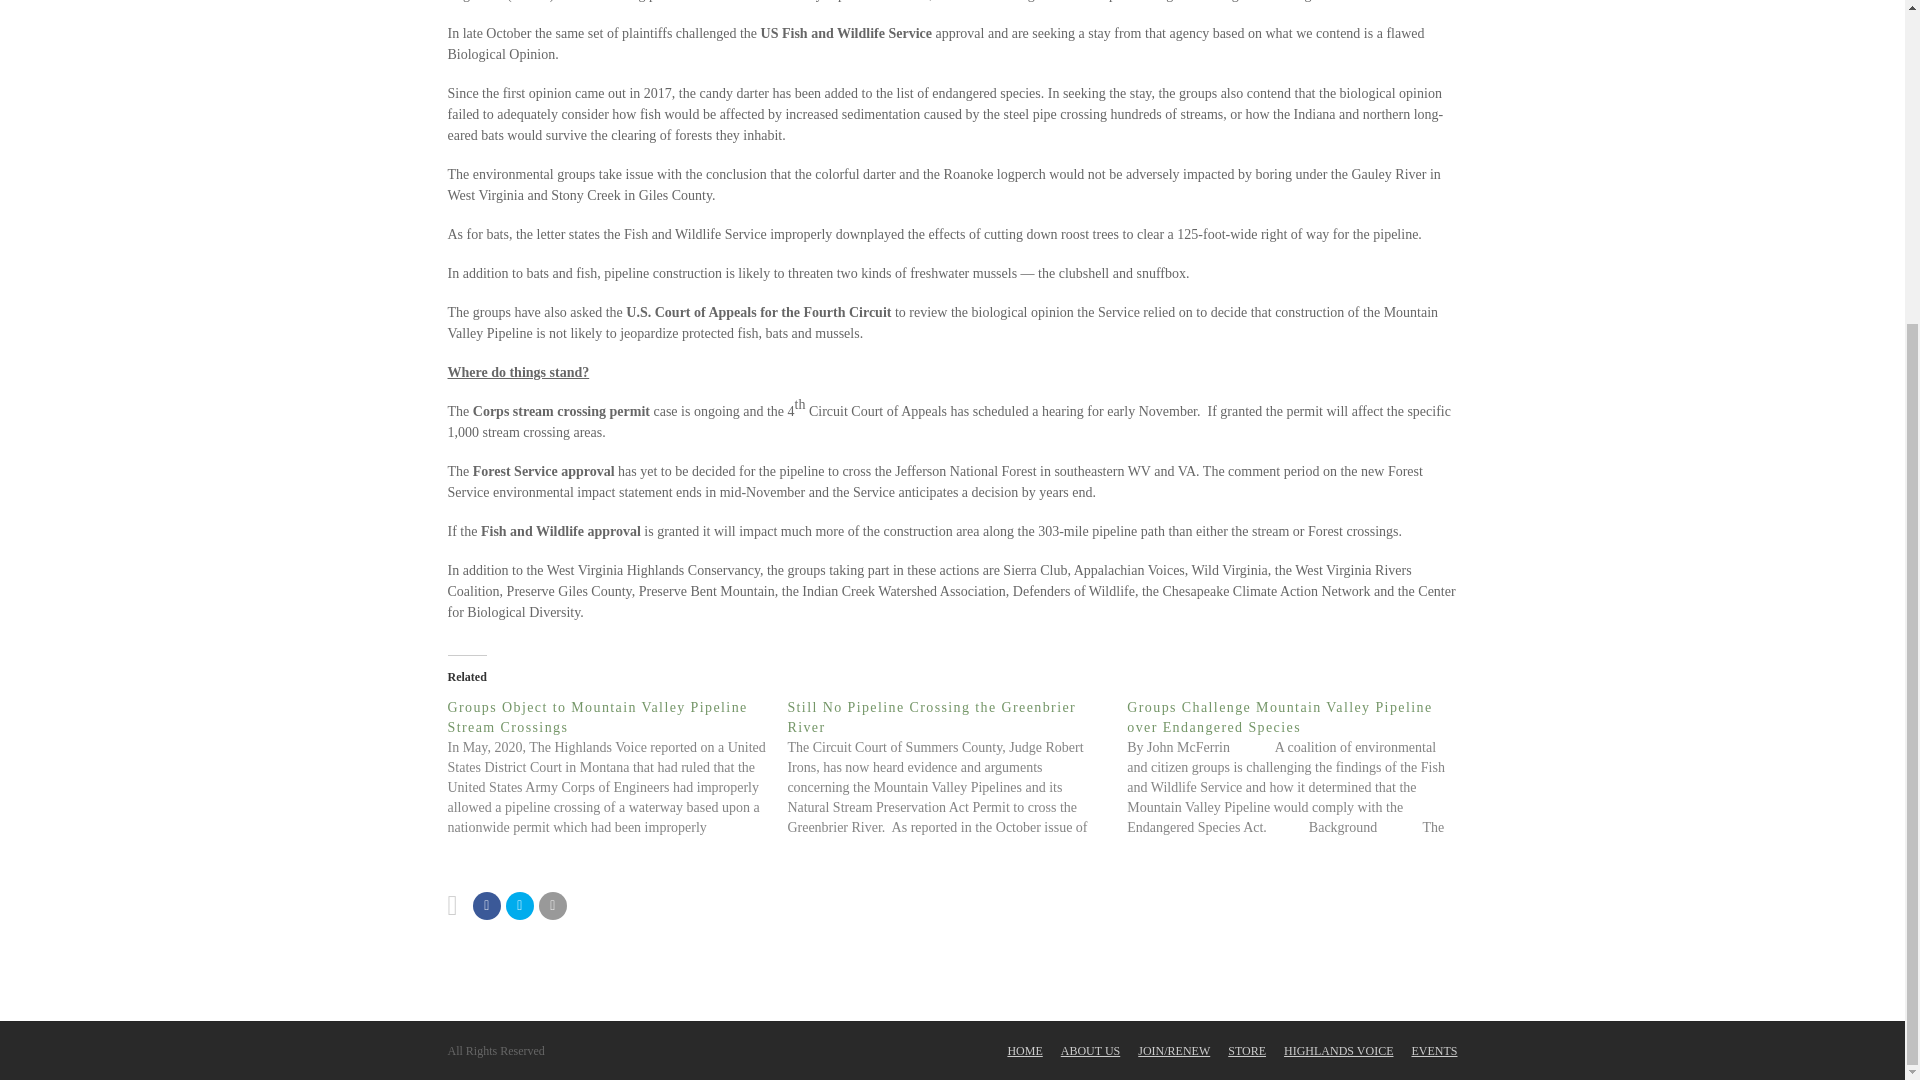 This screenshot has height=1080, width=1920. I want to click on Email, so click(552, 906).